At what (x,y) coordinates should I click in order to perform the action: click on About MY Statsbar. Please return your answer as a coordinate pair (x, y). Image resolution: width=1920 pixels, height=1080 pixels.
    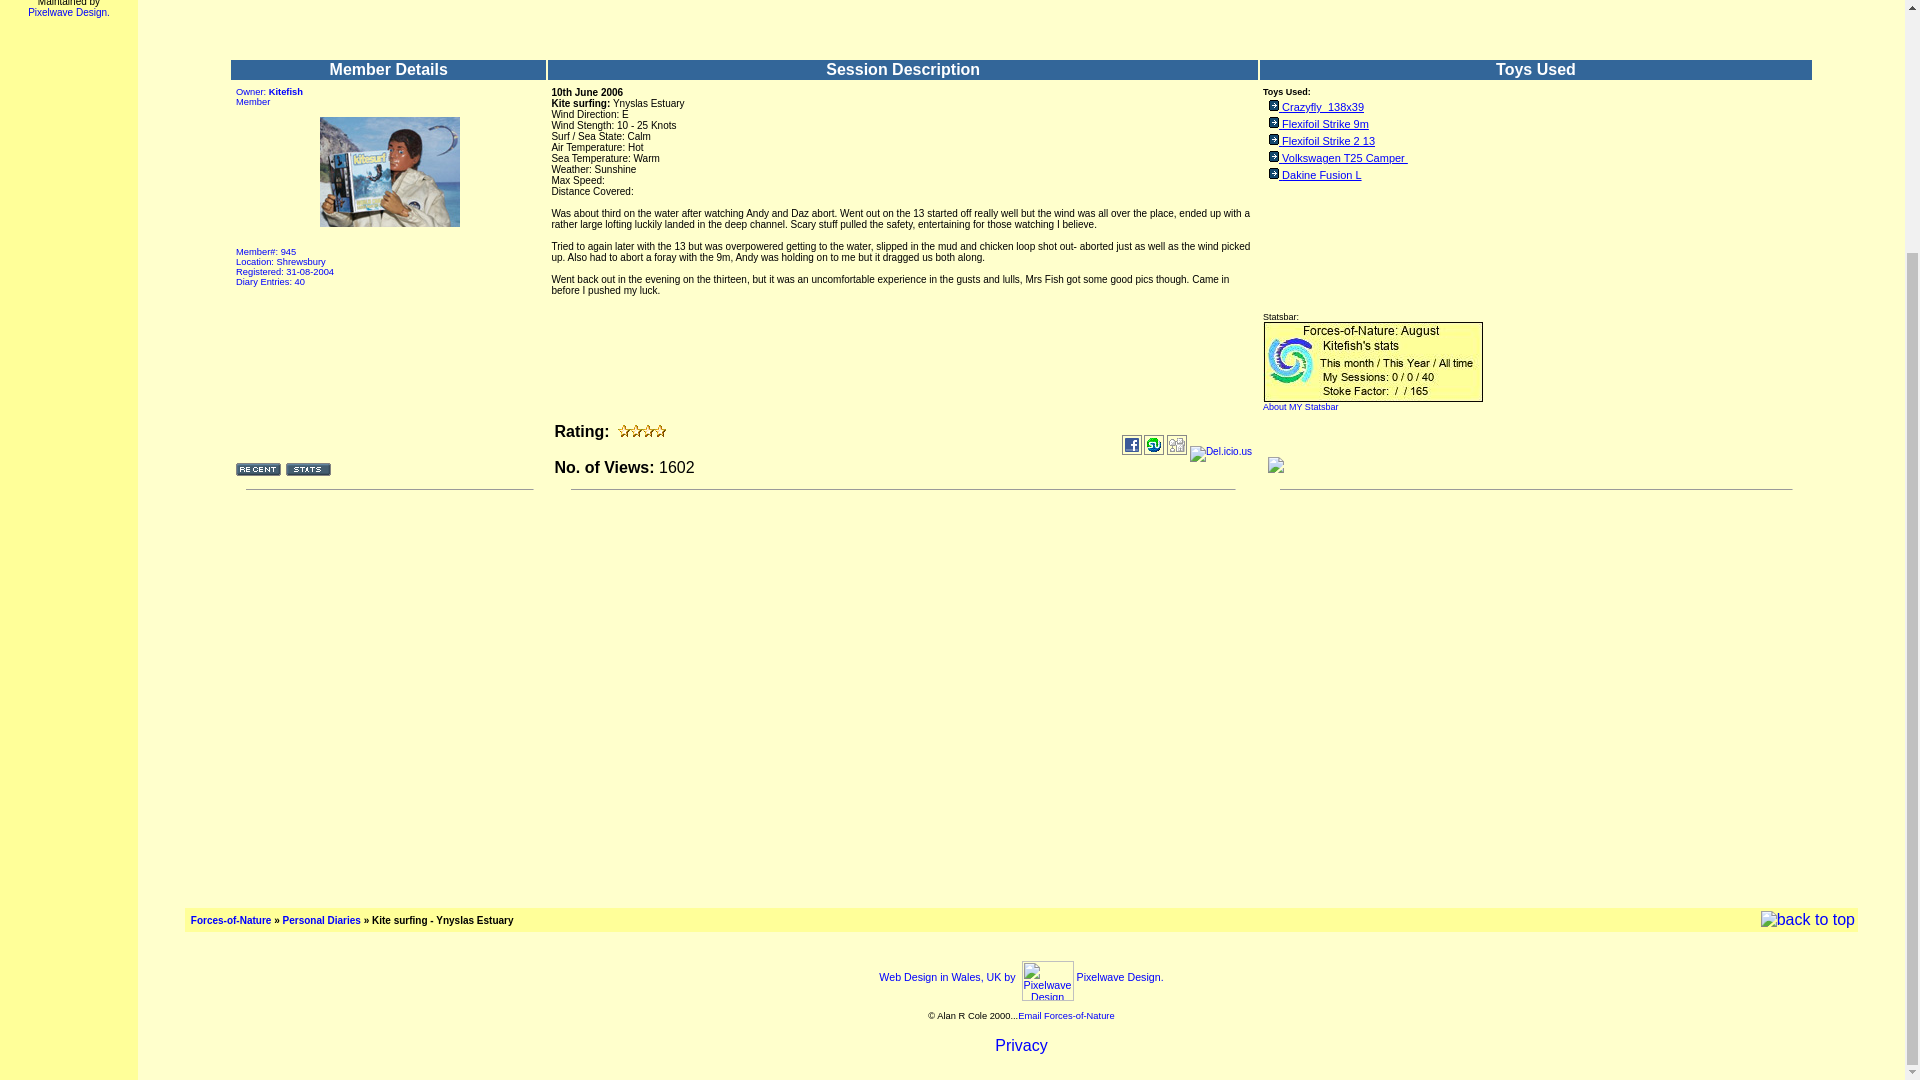
    Looking at the image, I should click on (1300, 406).